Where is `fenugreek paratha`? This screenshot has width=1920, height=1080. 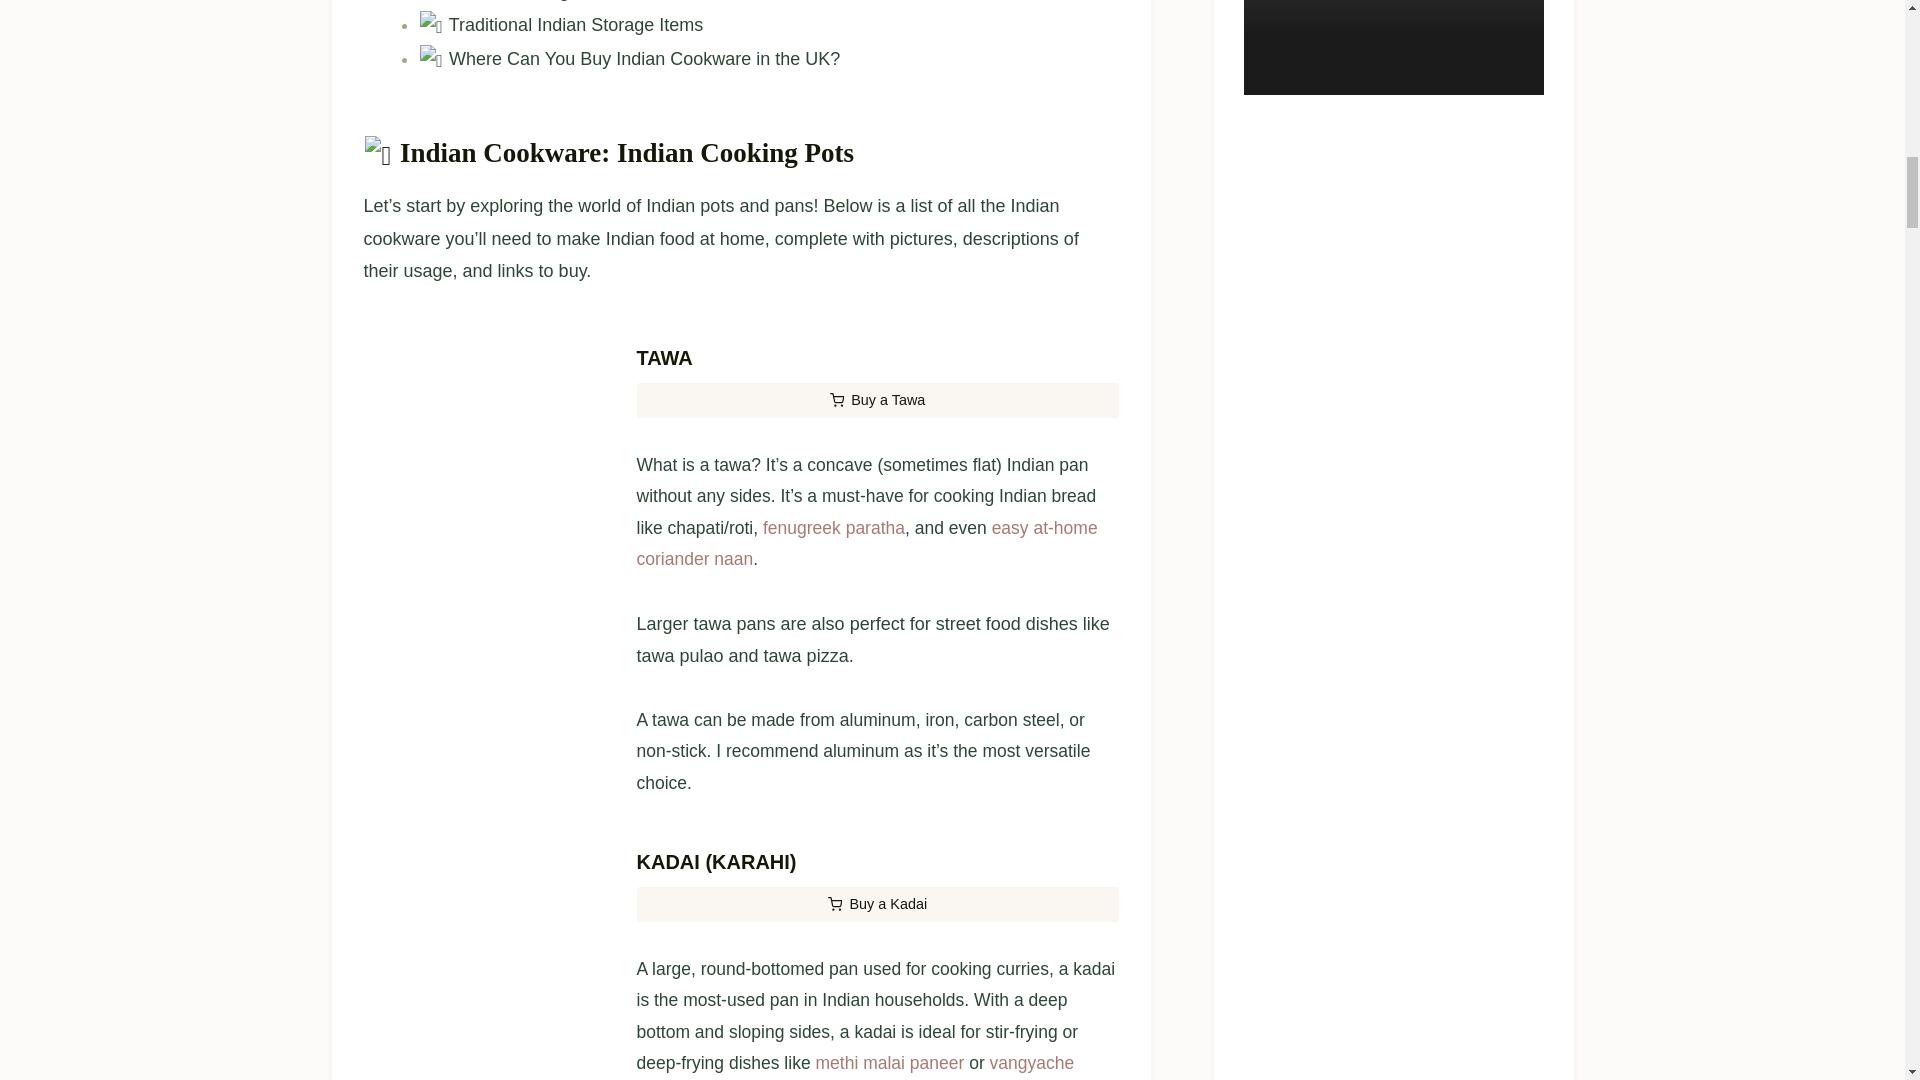
fenugreek paratha is located at coordinates (833, 704).